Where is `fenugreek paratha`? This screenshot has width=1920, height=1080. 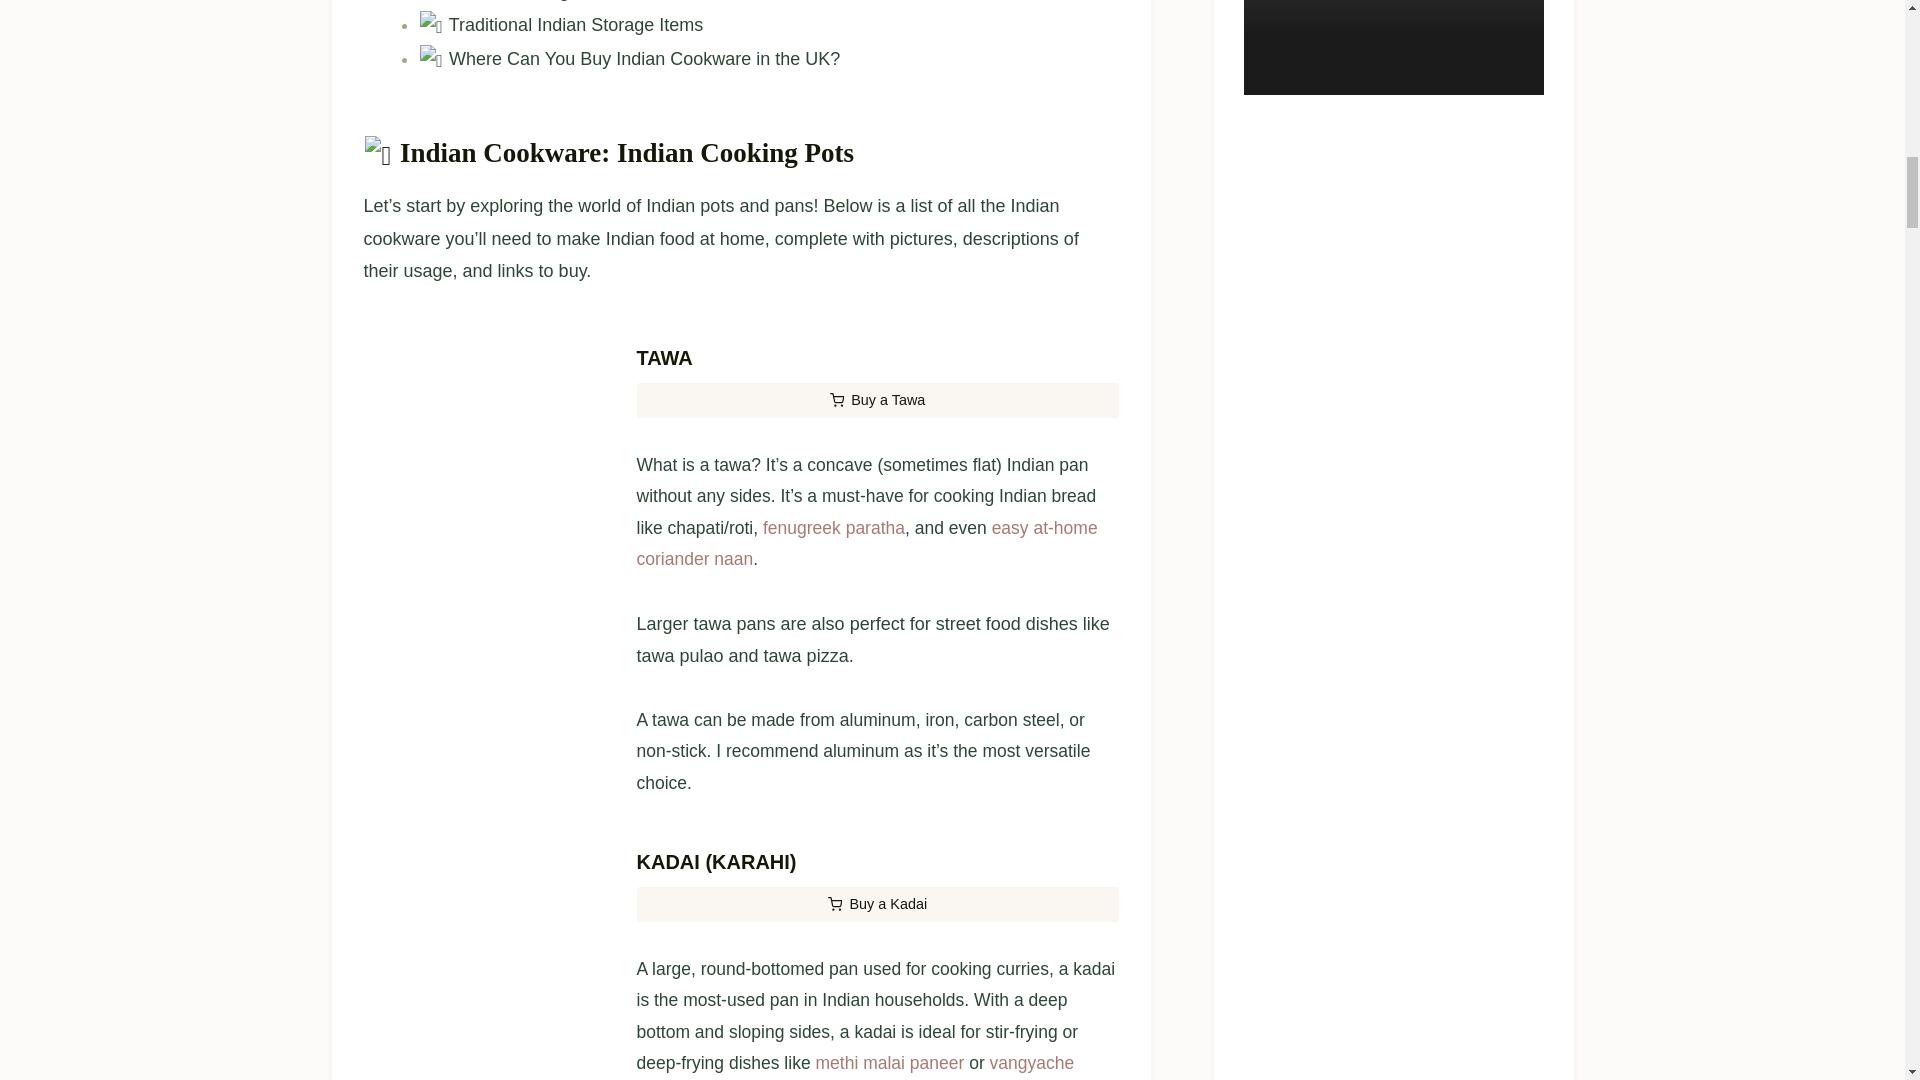
fenugreek paratha is located at coordinates (833, 704).